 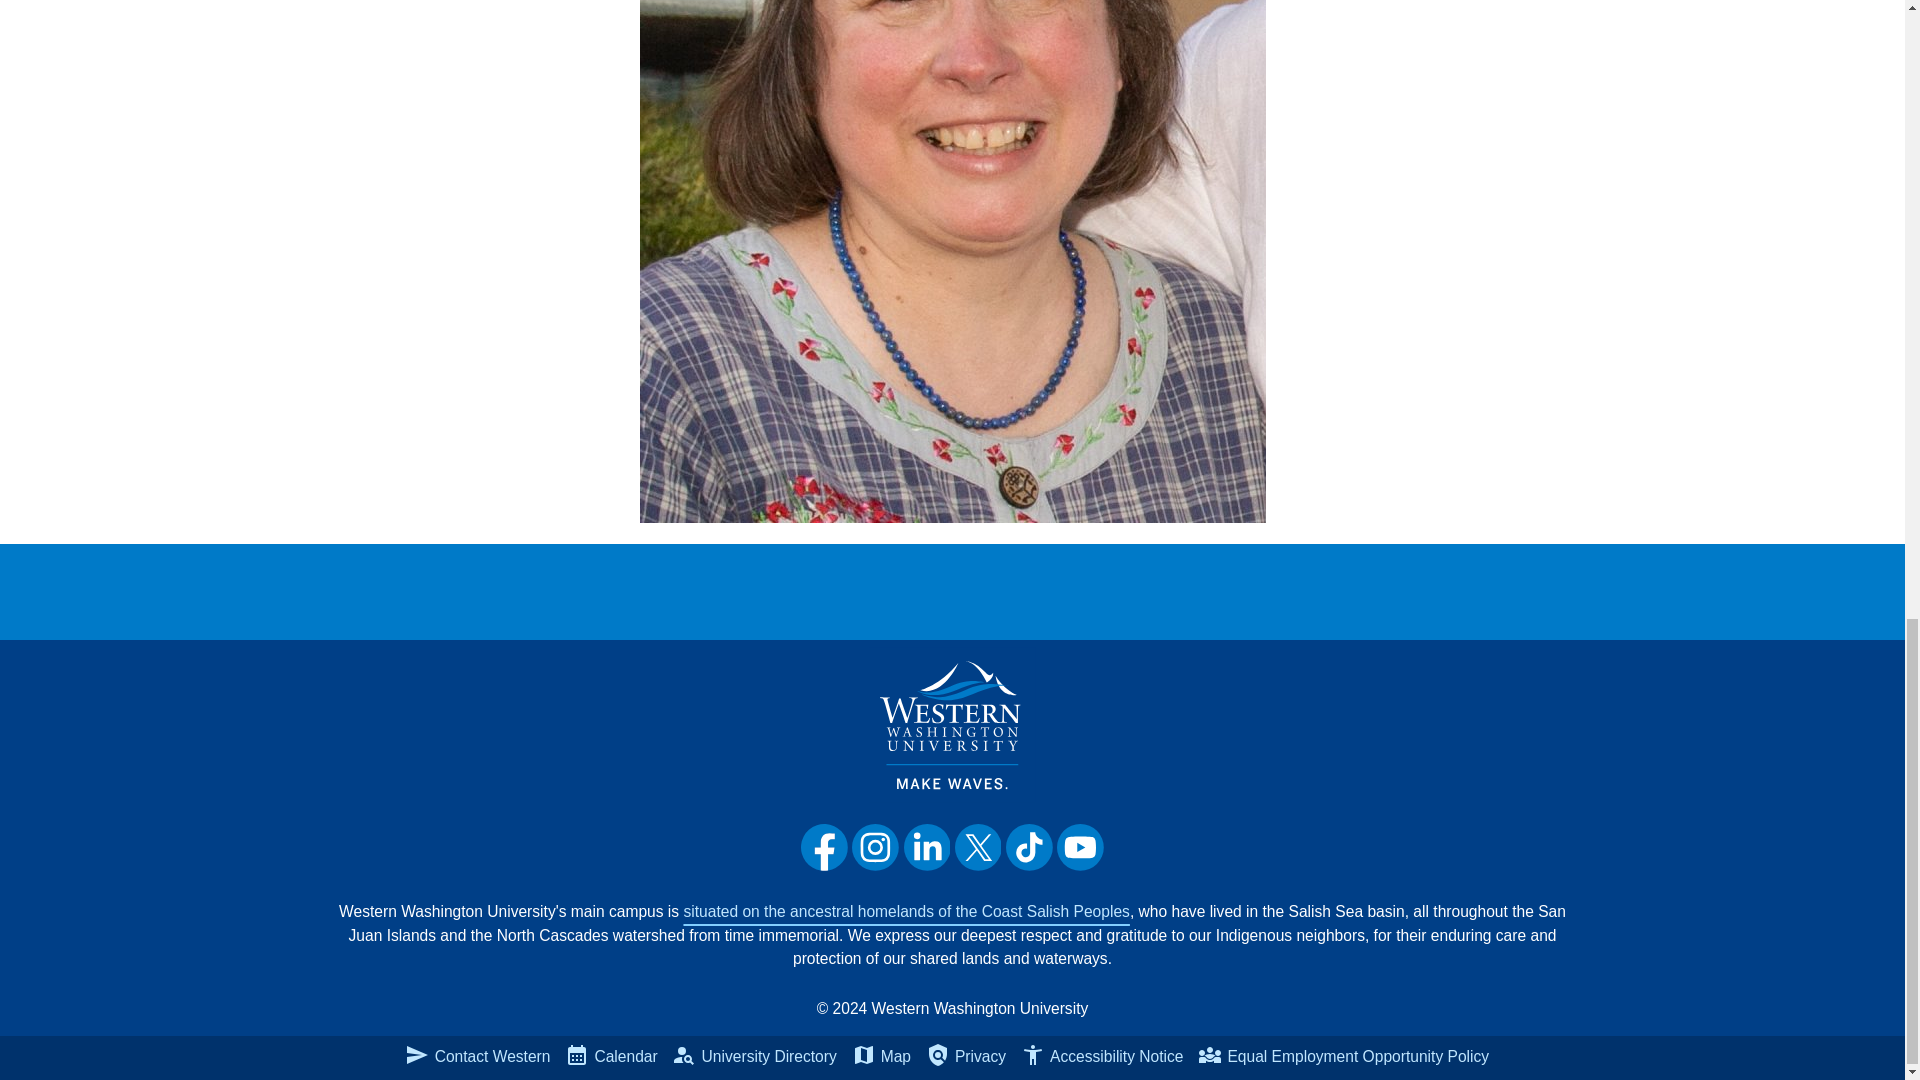 I want to click on Western Logo, so click(x=952, y=724).